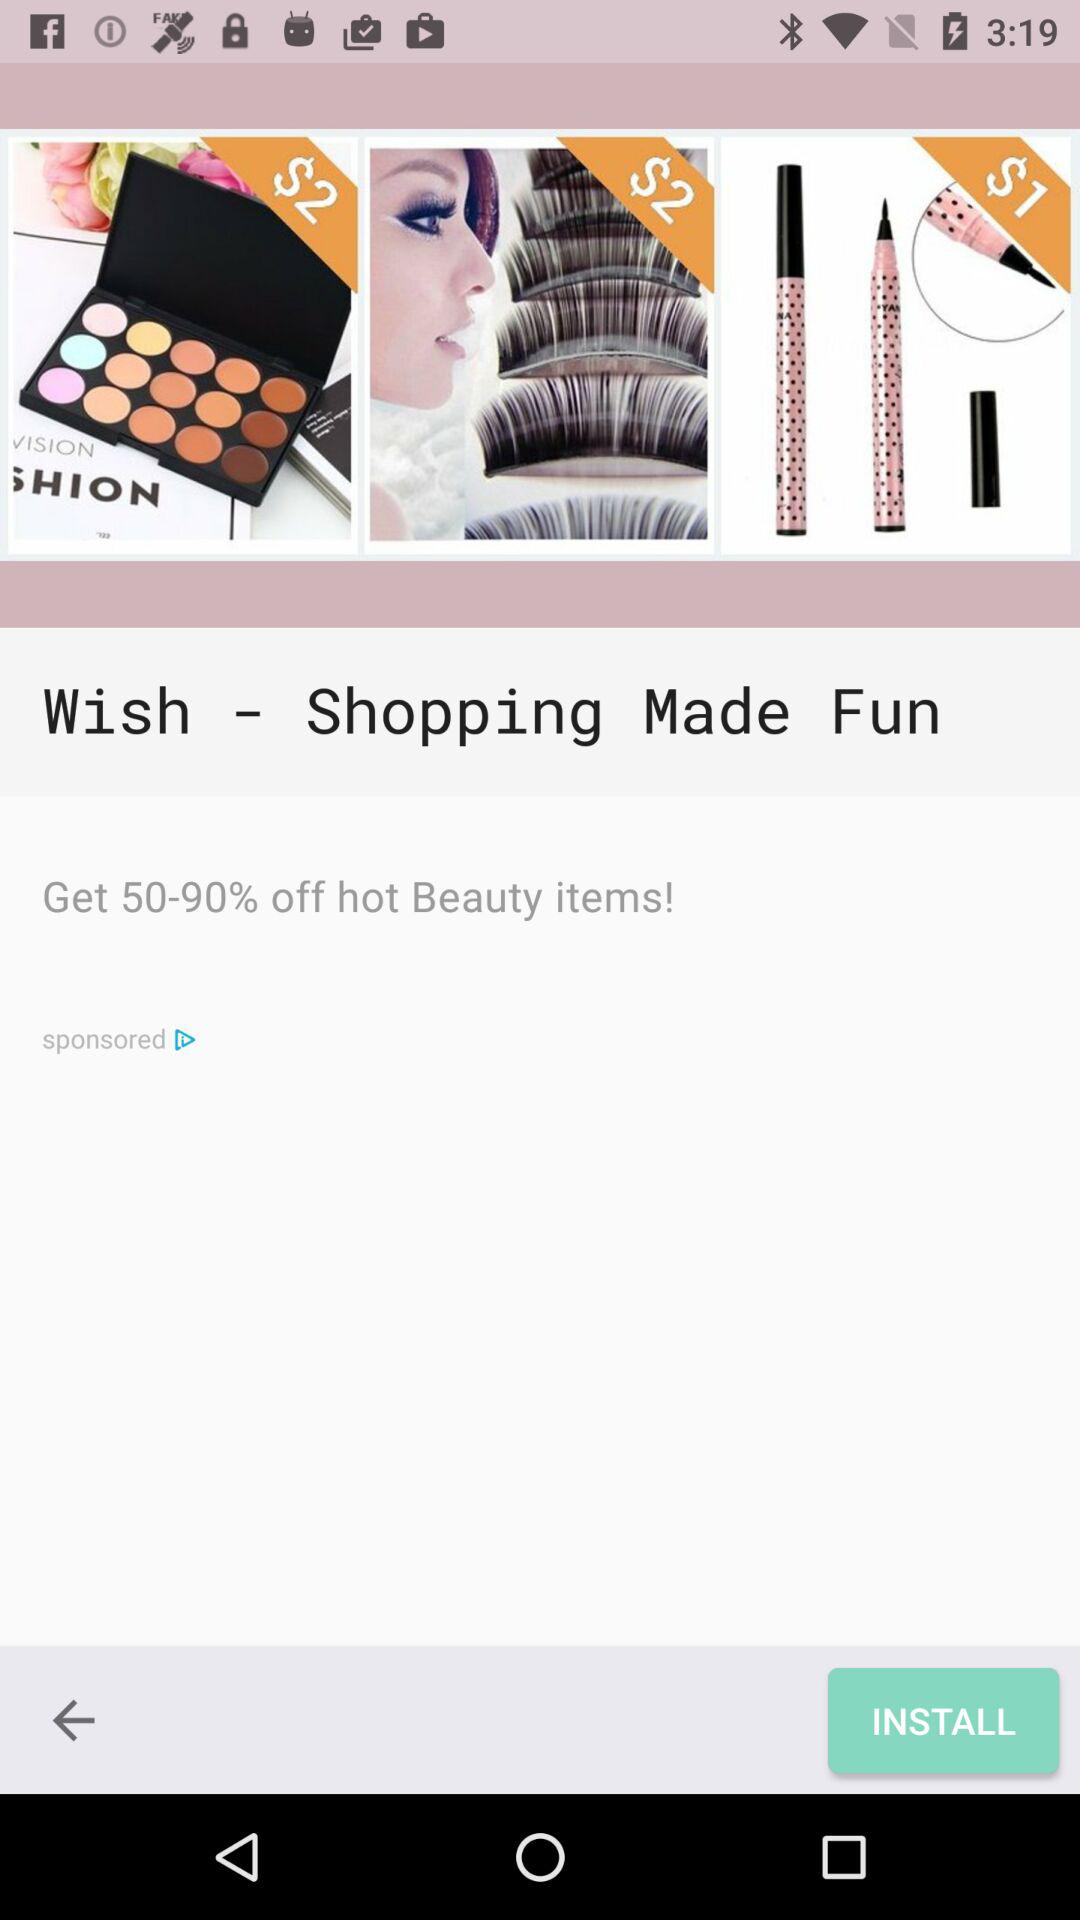 This screenshot has height=1920, width=1080. Describe the element at coordinates (358, 901) in the screenshot. I see `turn off icon below wish shopping made icon` at that location.